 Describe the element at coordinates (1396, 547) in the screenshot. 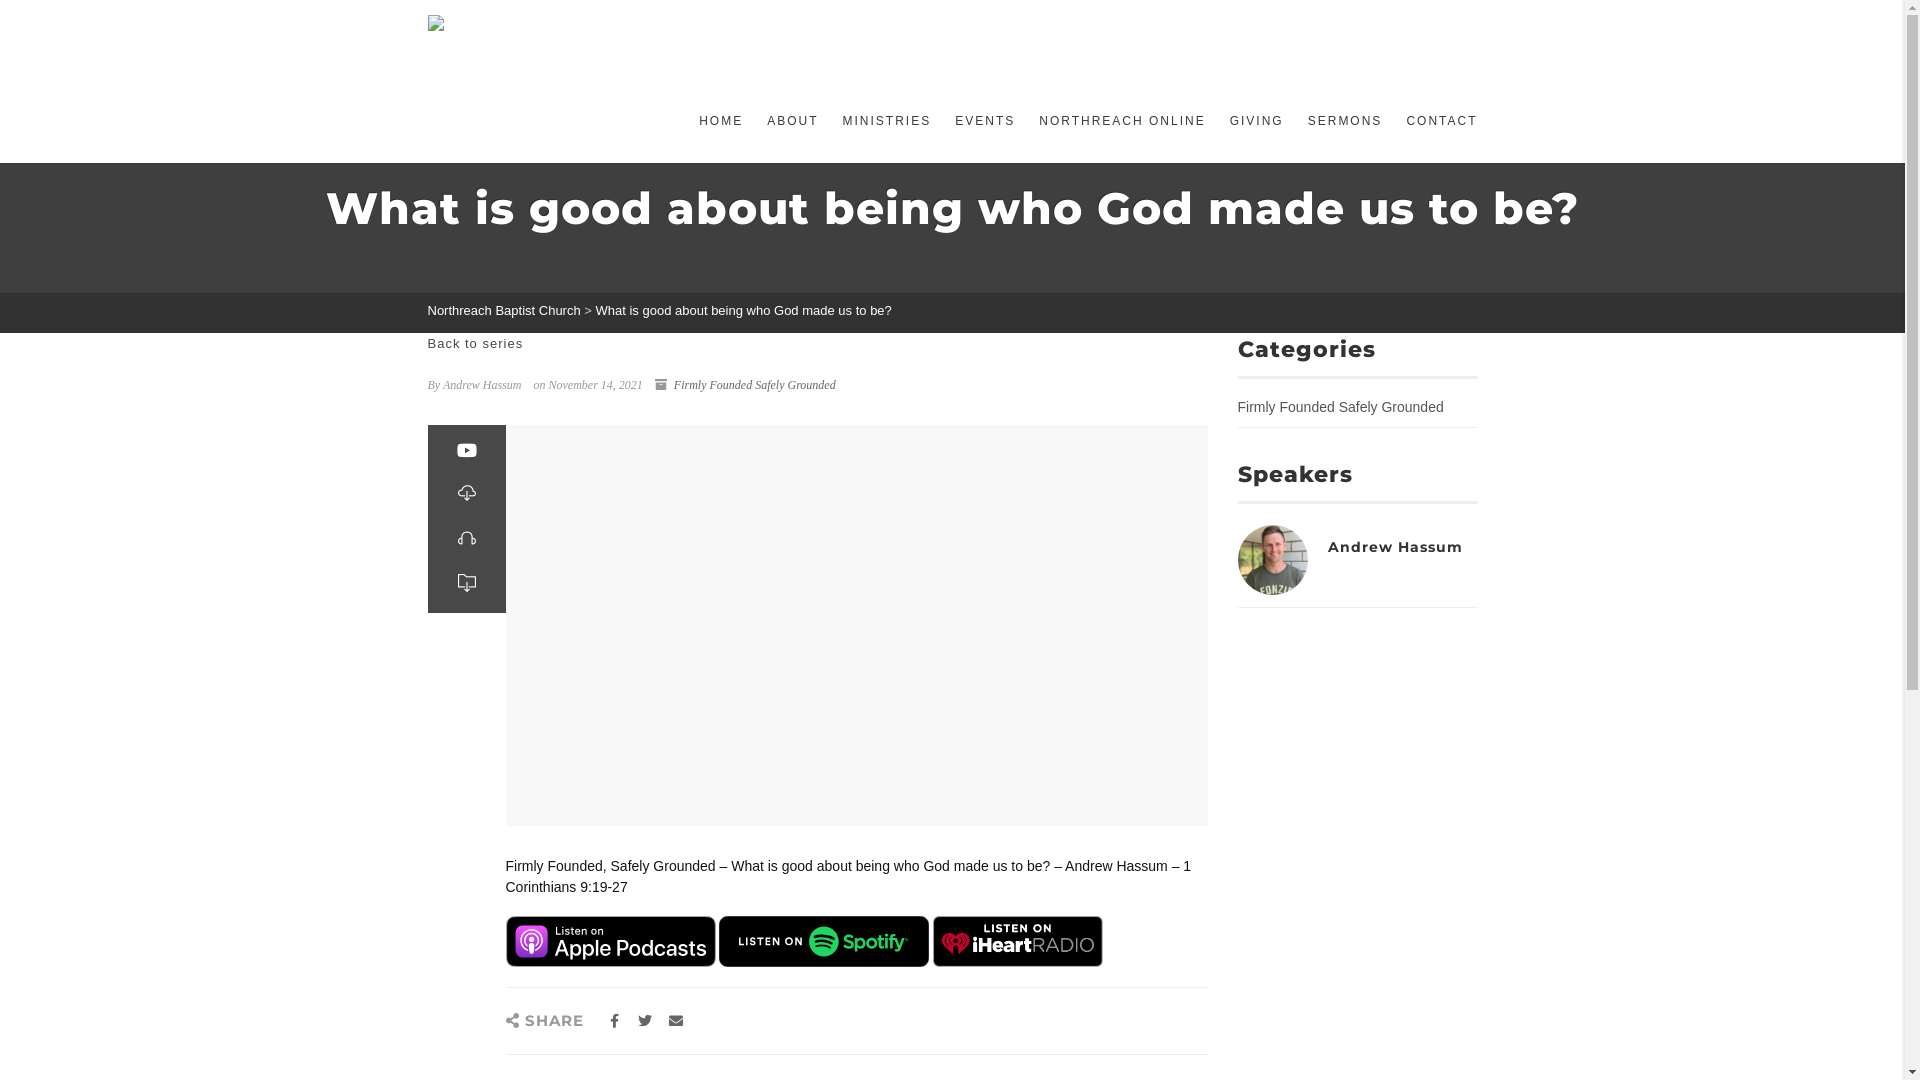

I see `Andrew Hassum` at that location.